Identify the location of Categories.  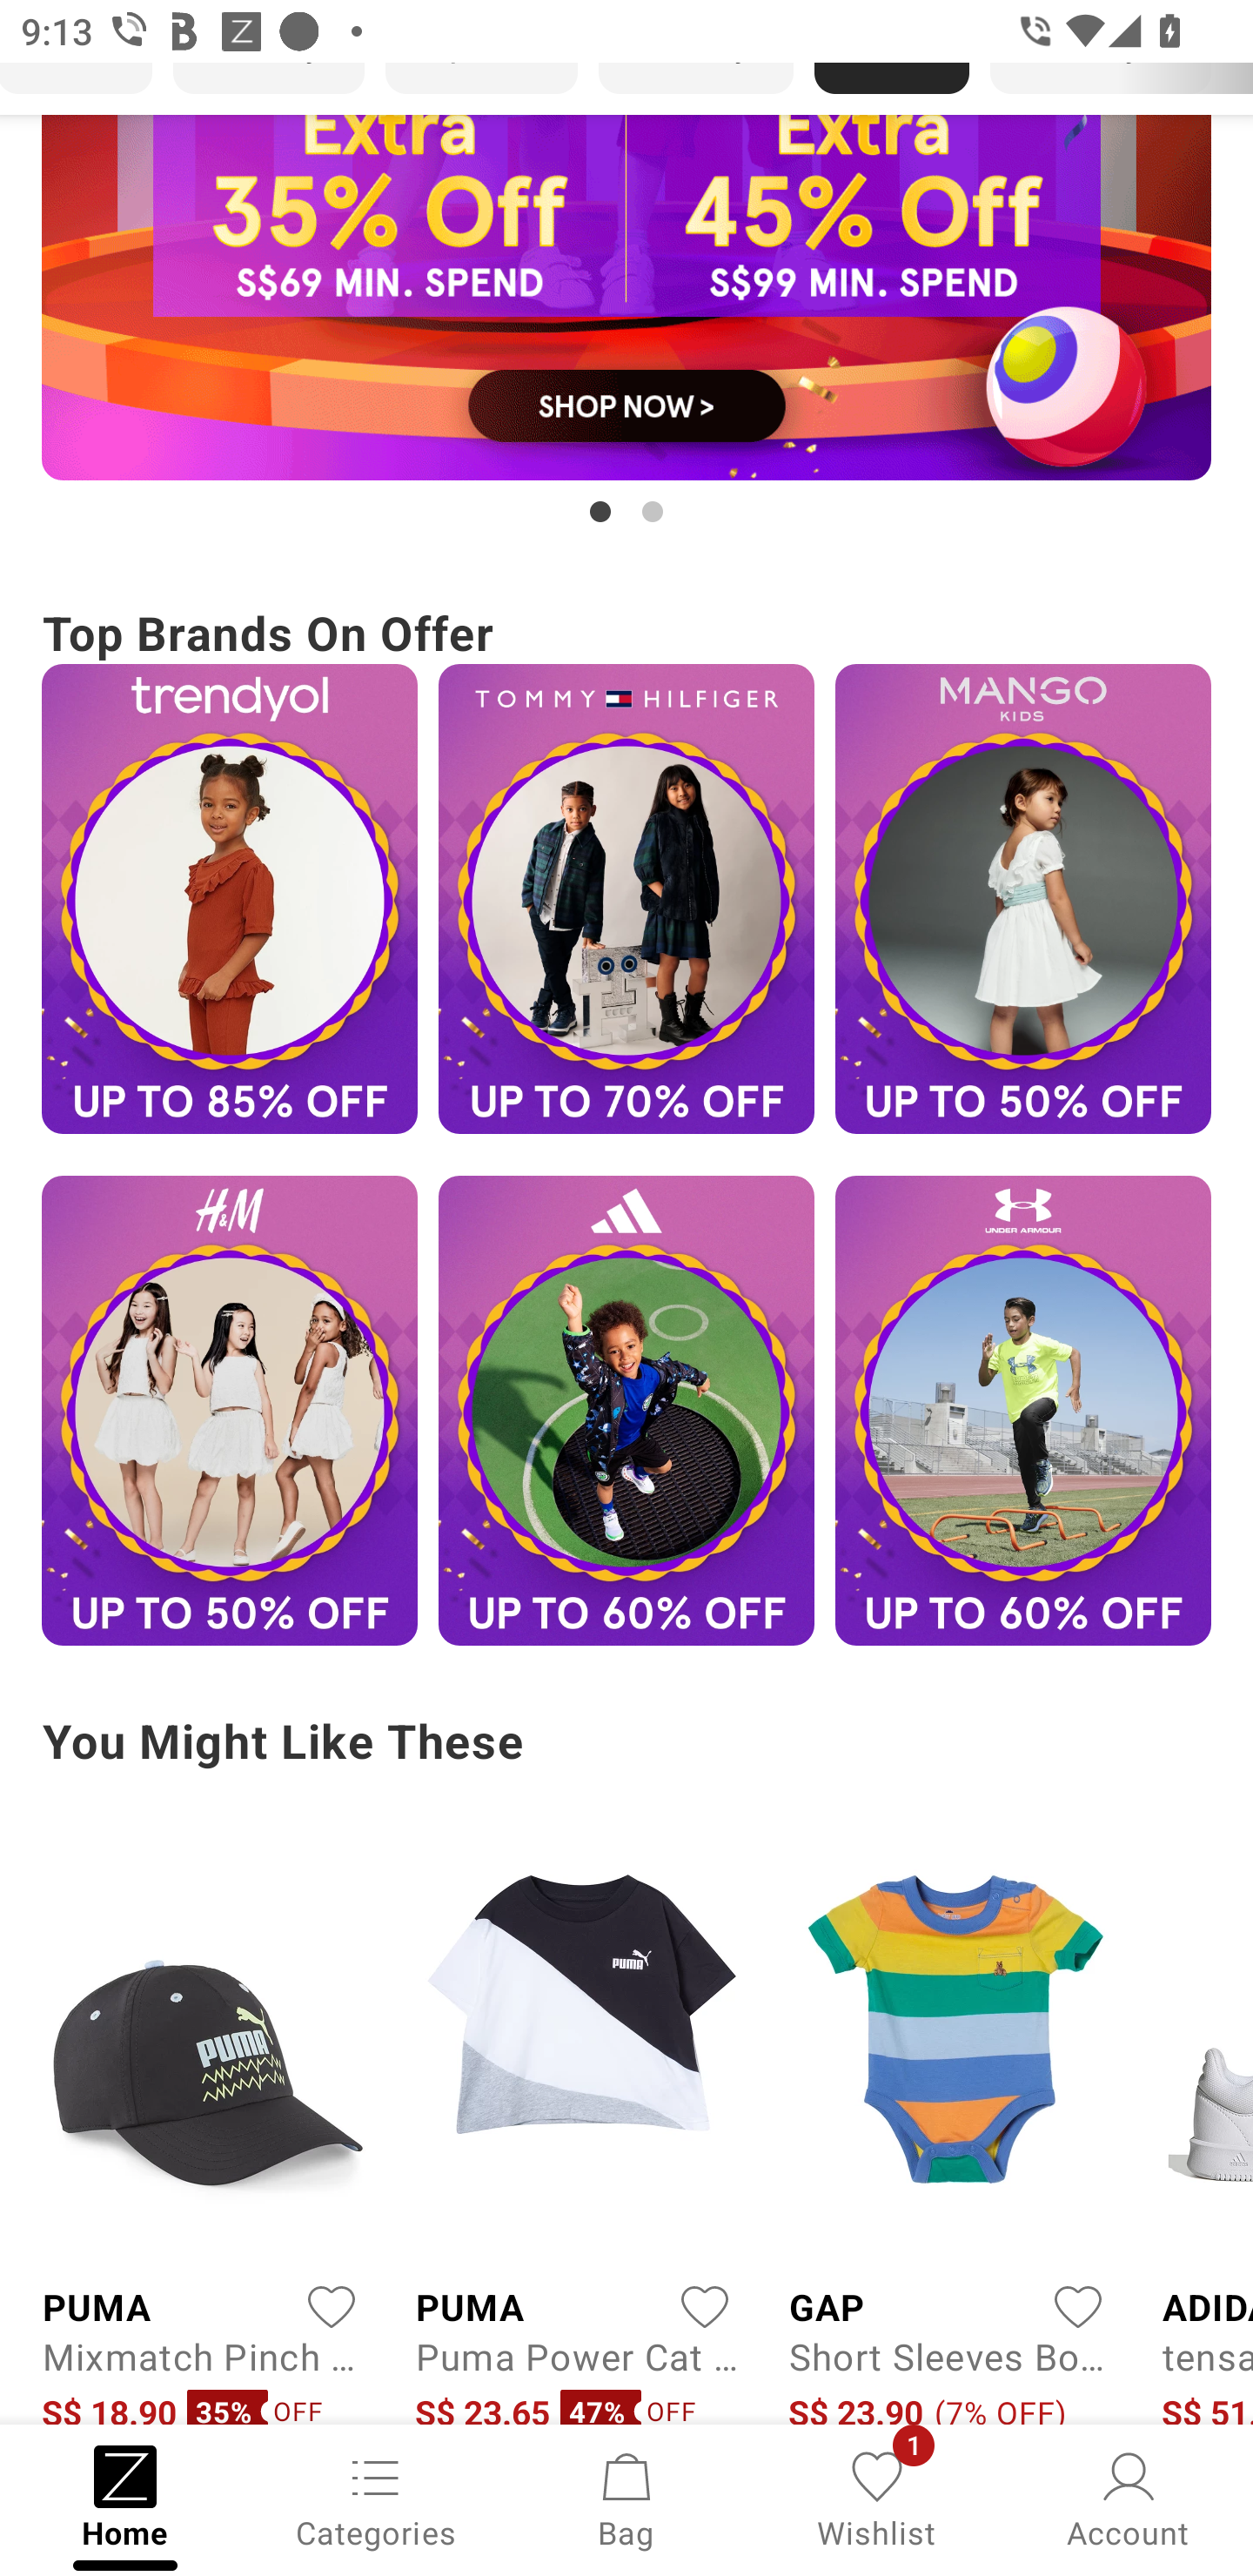
(376, 2498).